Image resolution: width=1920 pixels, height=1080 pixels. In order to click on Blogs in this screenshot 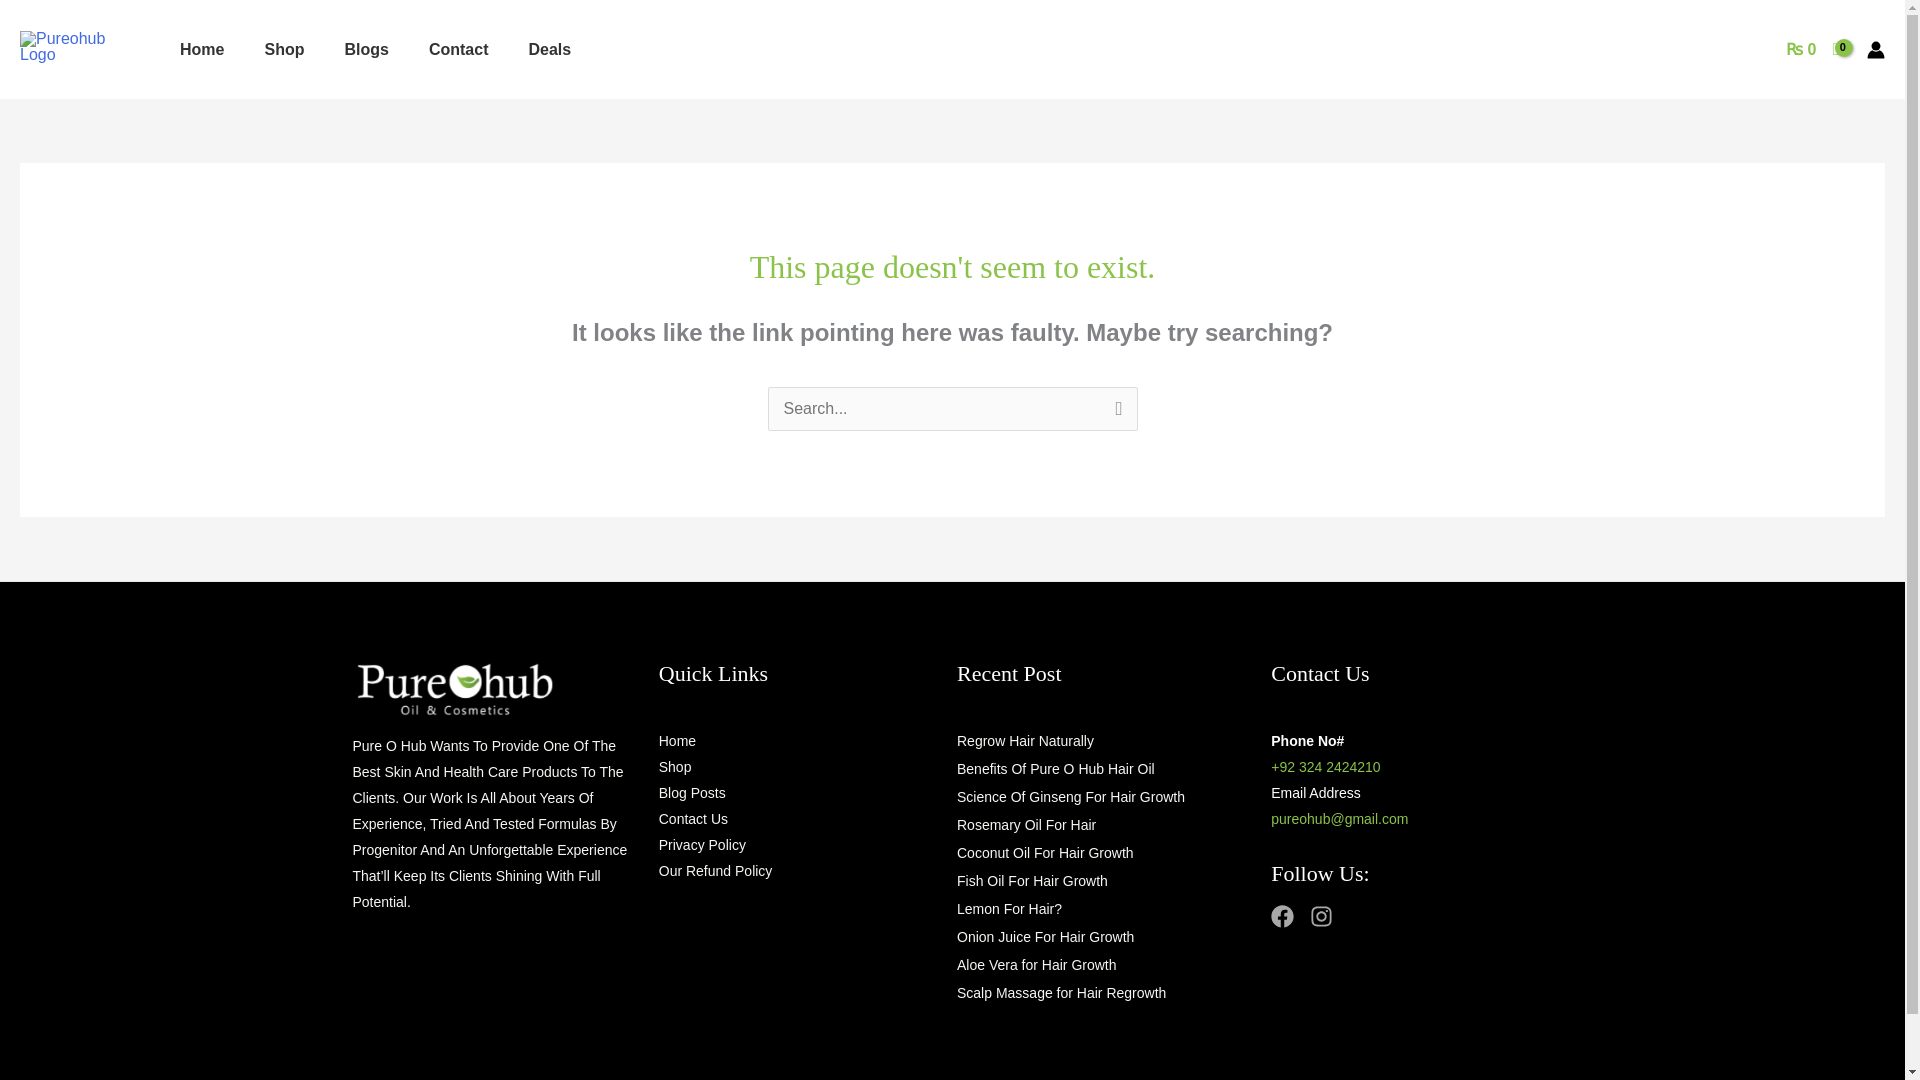, I will do `click(366, 48)`.